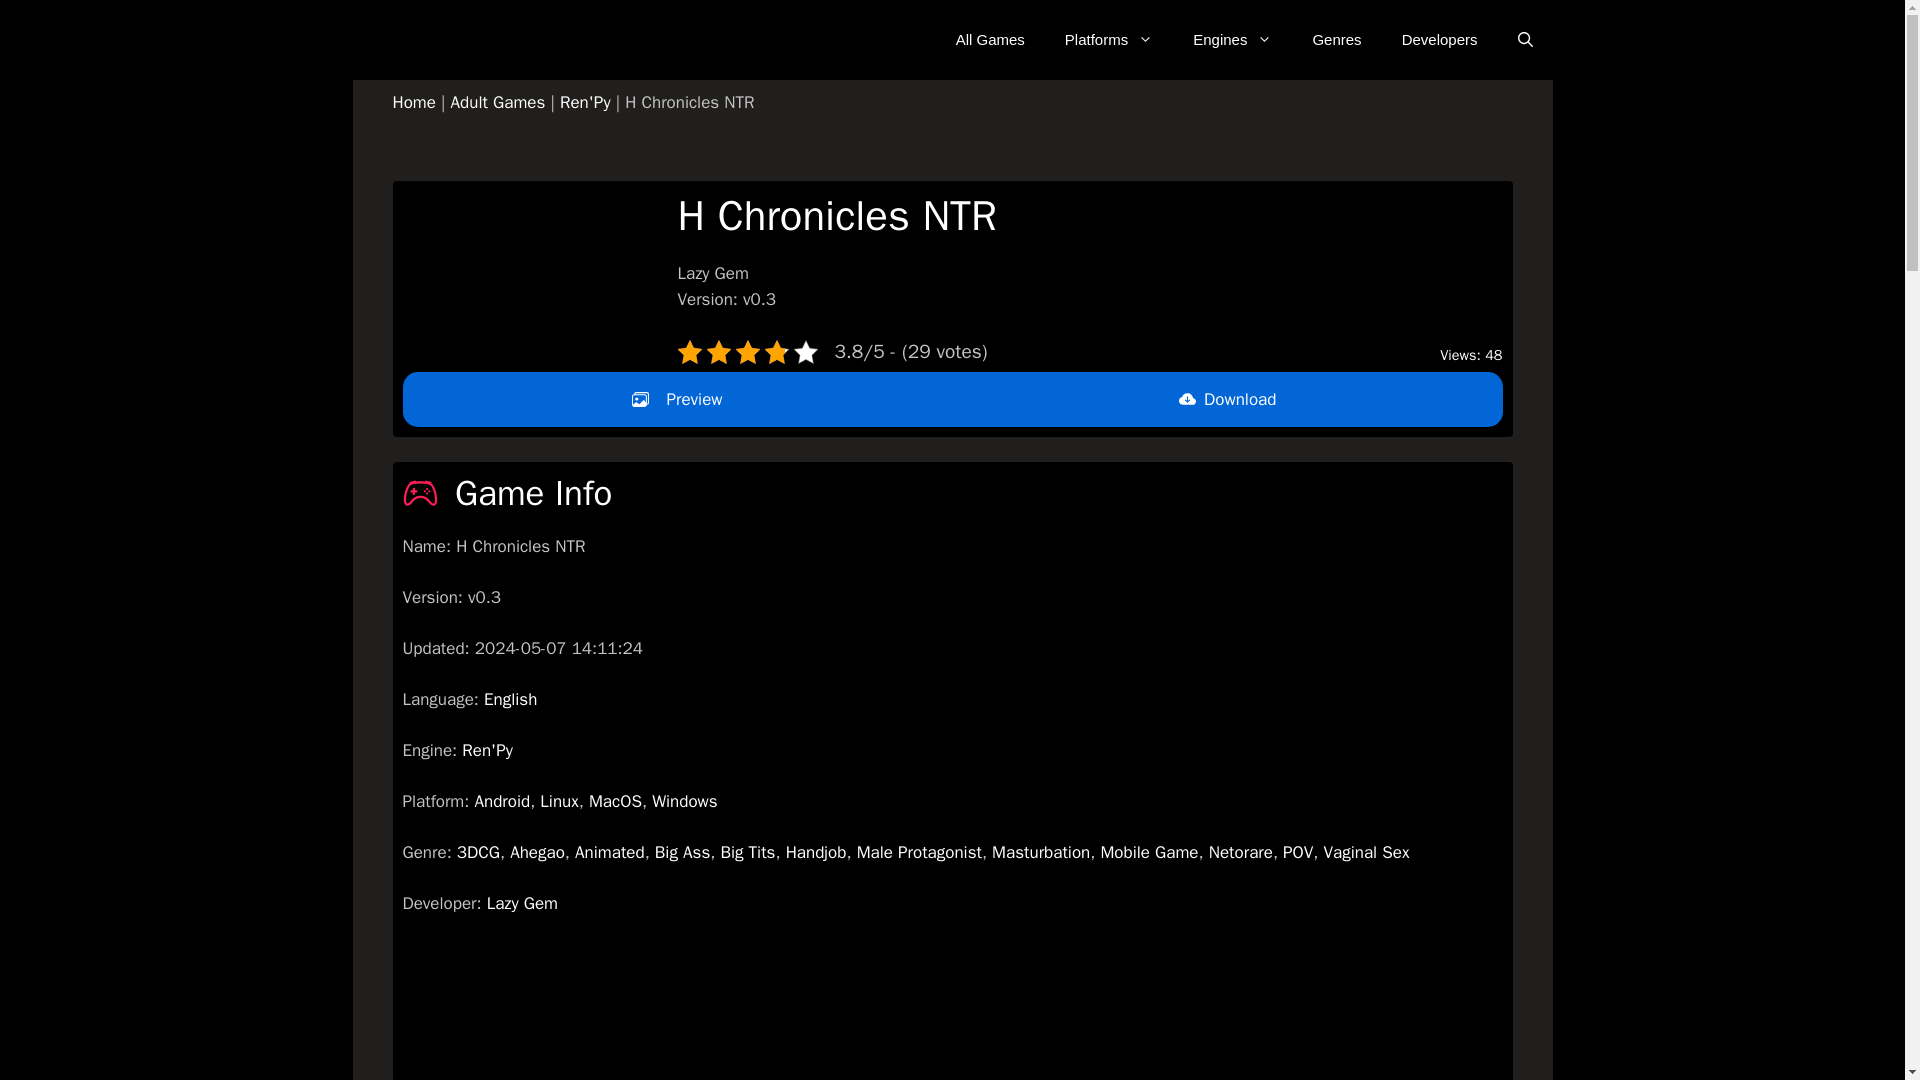  What do you see at coordinates (918, 852) in the screenshot?
I see `Male Protagonist` at bounding box center [918, 852].